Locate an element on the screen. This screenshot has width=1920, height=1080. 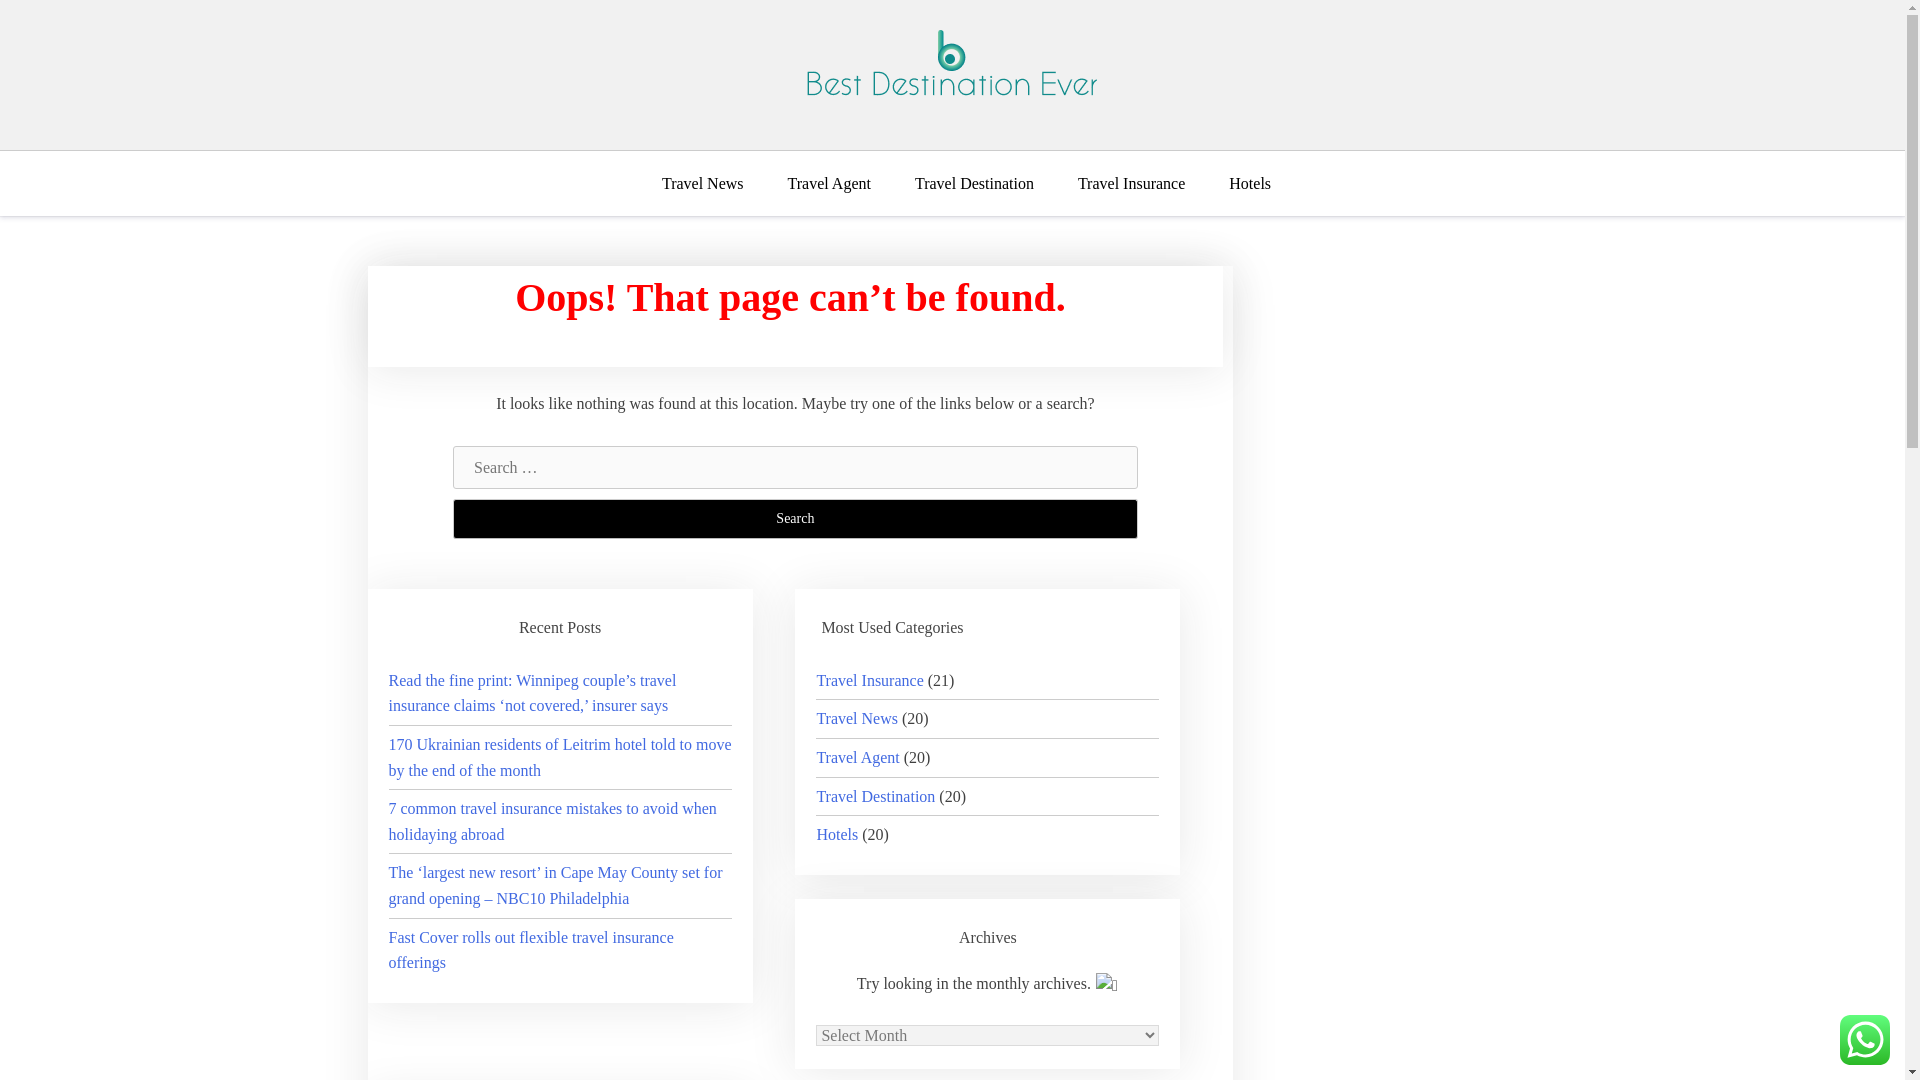
Travel Agent is located at coordinates (829, 184).